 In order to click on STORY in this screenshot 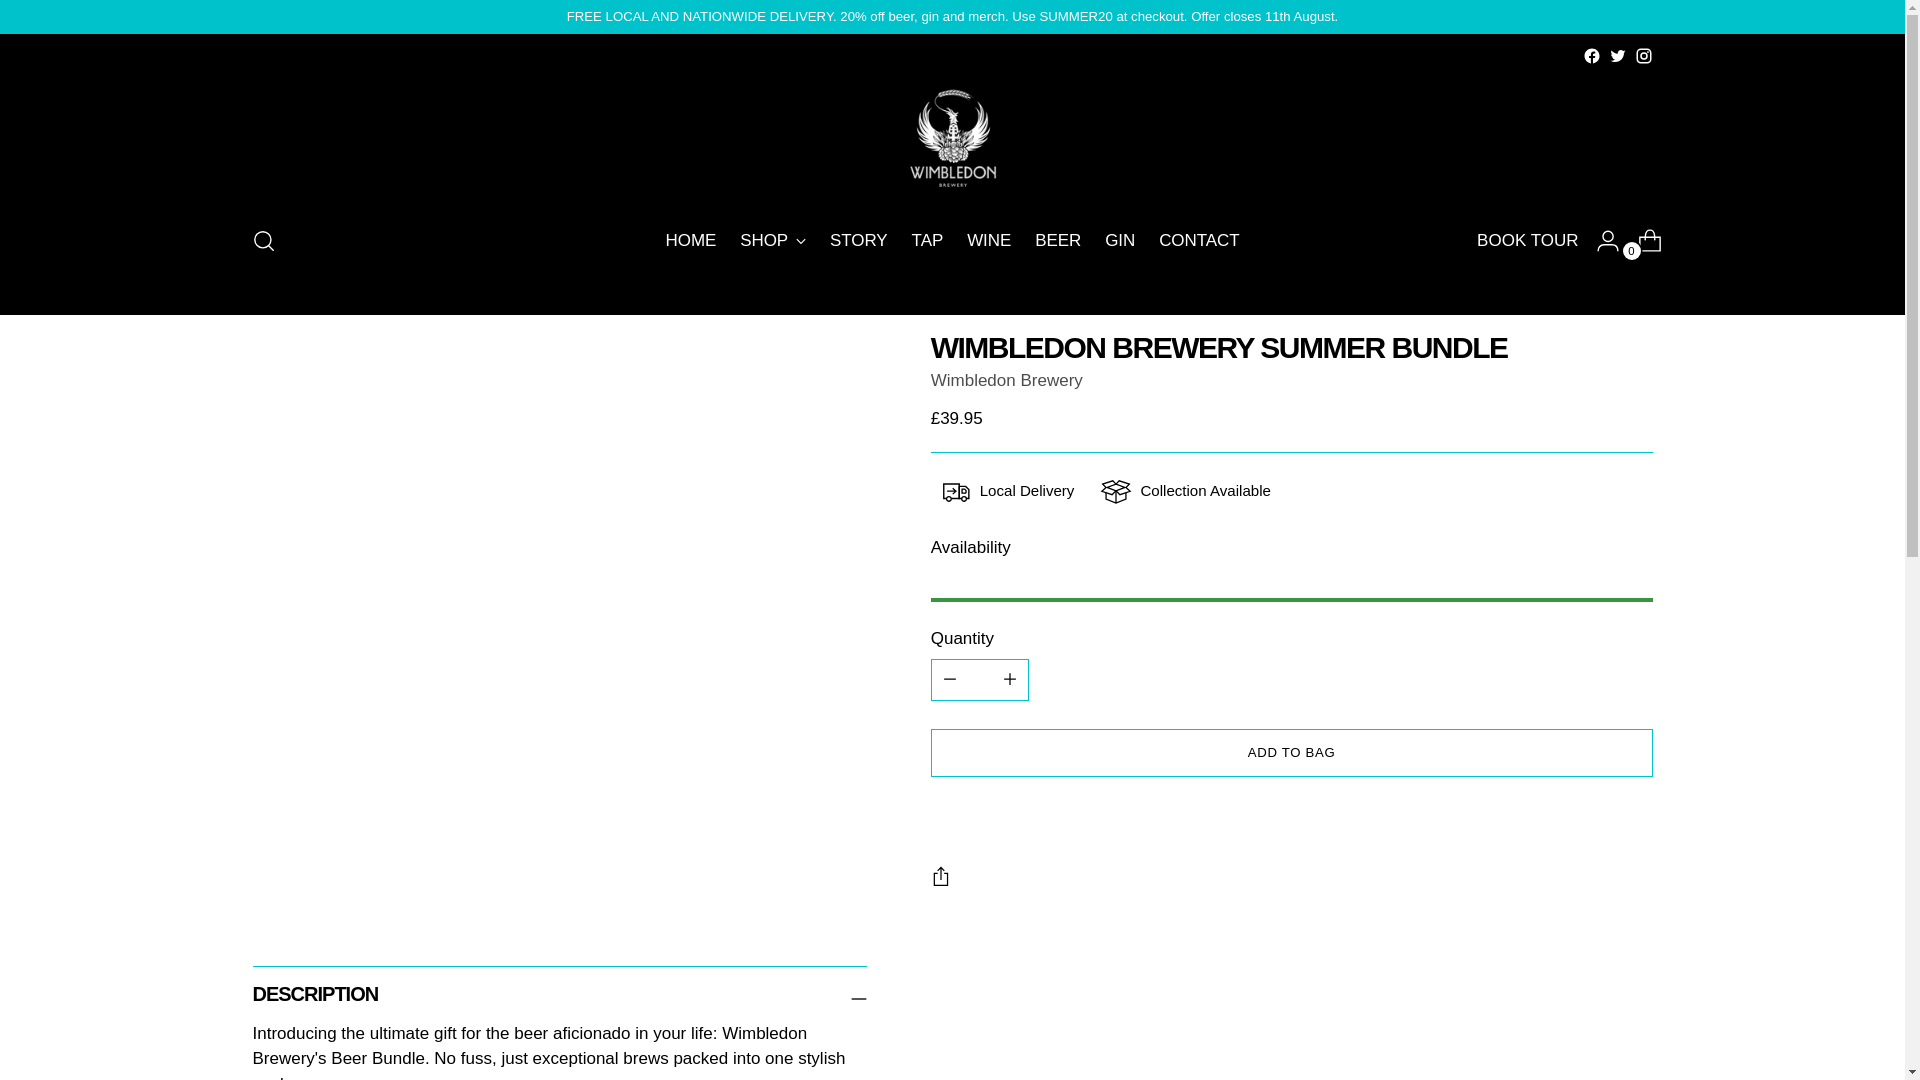, I will do `click(1617, 56)`.